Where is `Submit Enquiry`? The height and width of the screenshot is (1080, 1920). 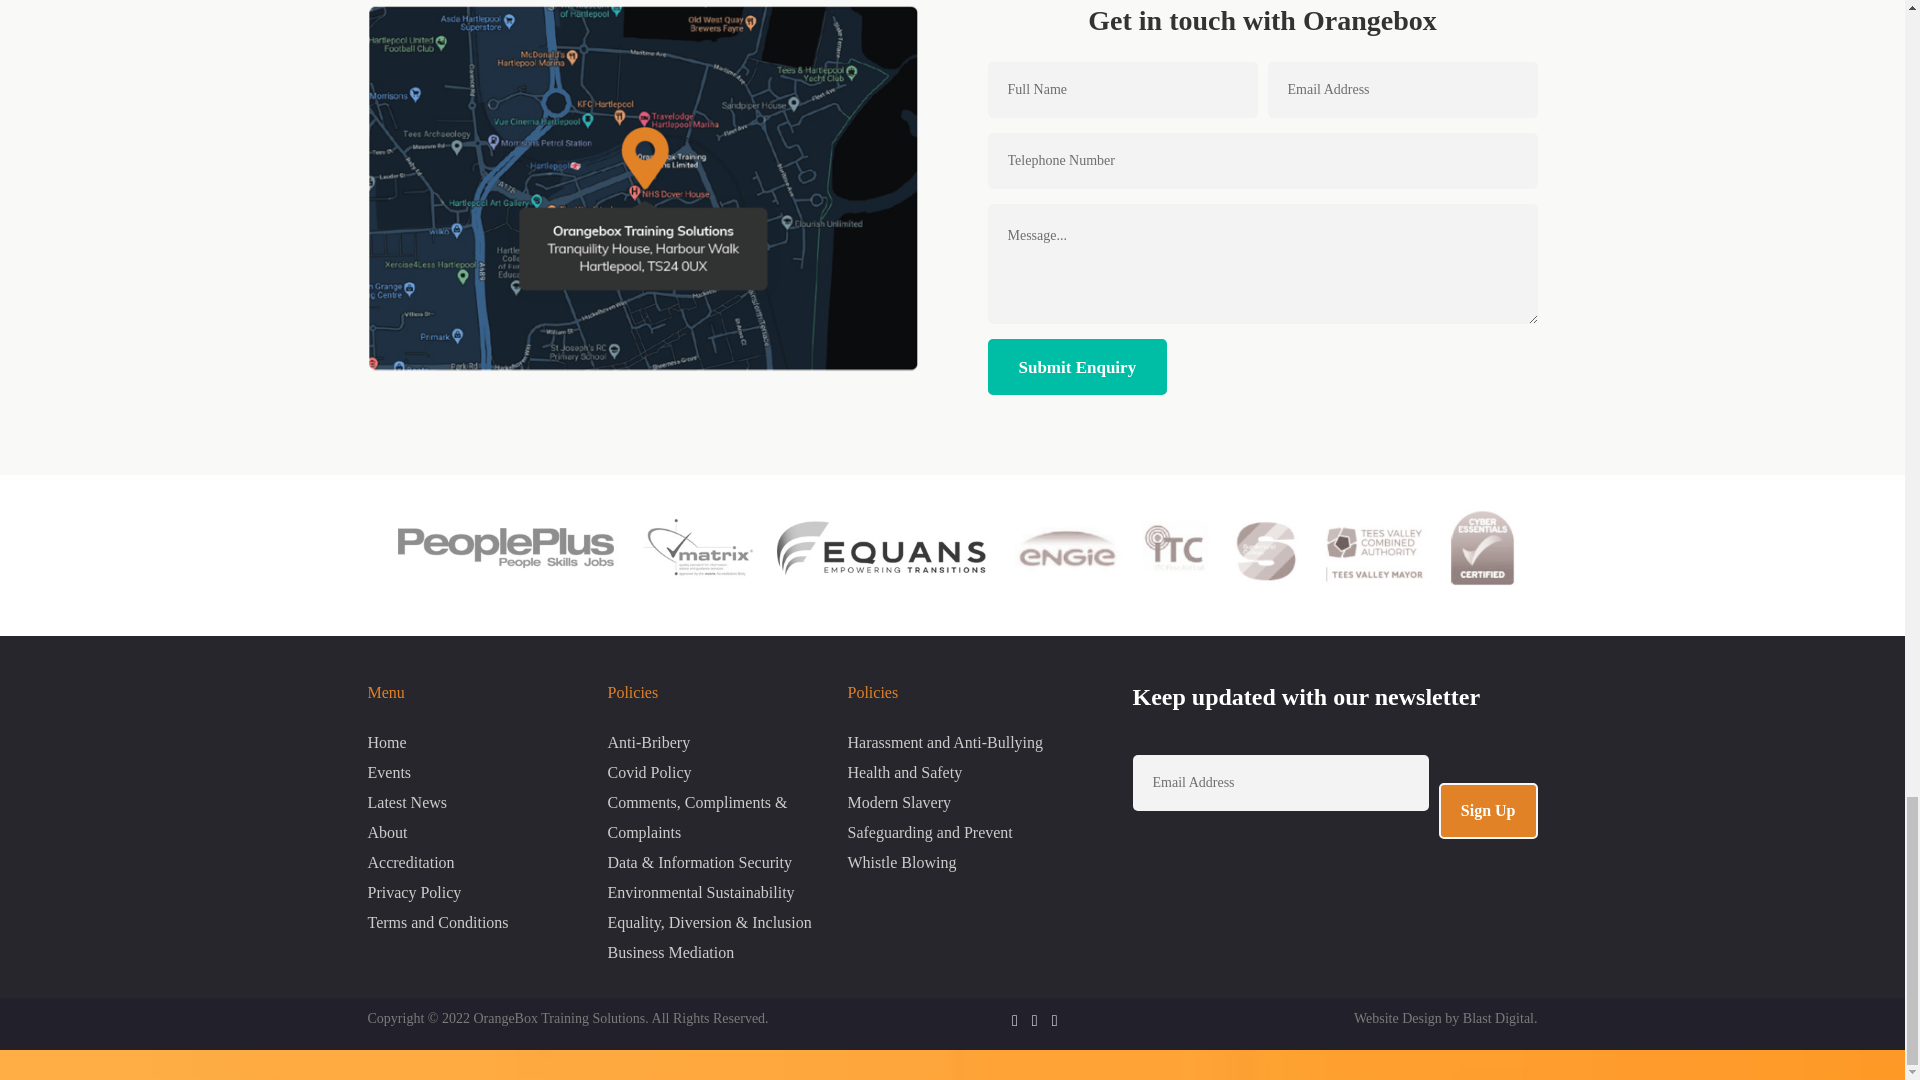
Submit Enquiry is located at coordinates (1078, 367).